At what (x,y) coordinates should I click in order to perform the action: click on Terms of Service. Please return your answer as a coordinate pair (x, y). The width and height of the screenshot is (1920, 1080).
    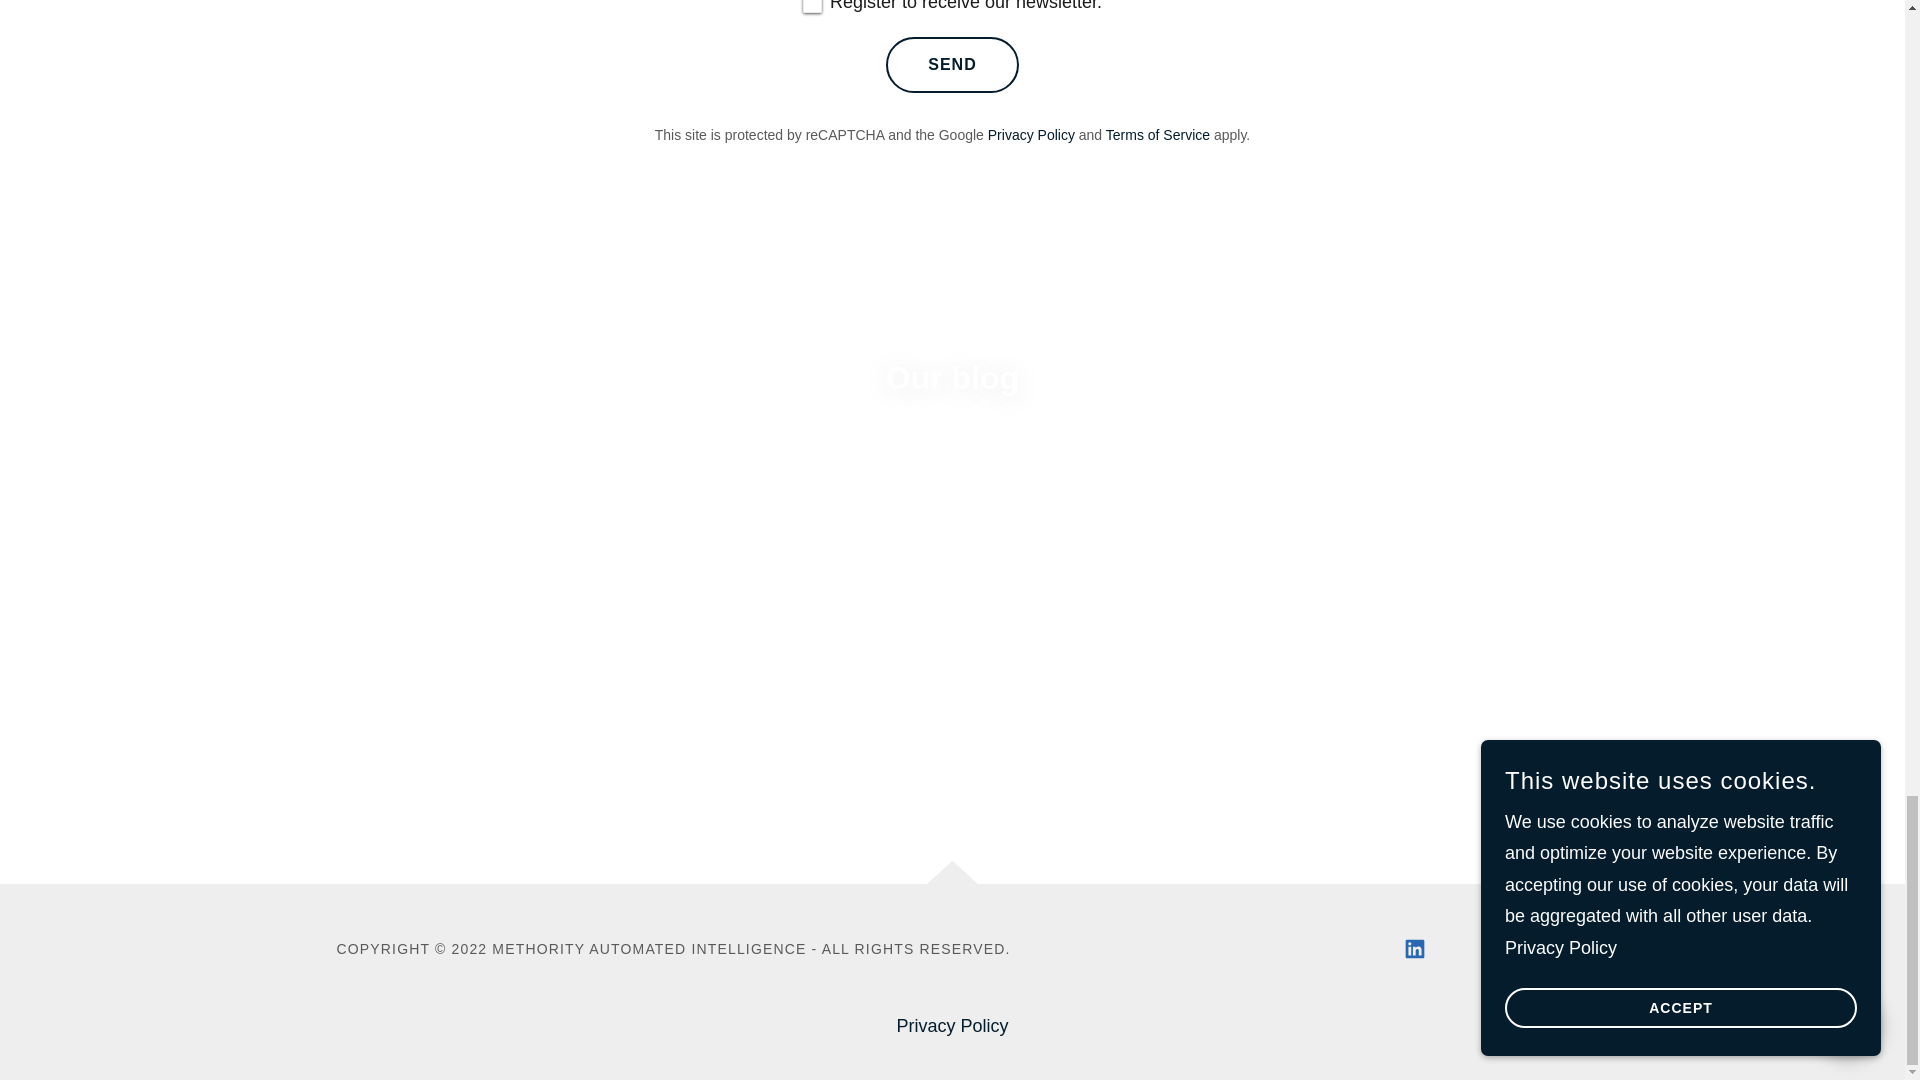
    Looking at the image, I should click on (1157, 134).